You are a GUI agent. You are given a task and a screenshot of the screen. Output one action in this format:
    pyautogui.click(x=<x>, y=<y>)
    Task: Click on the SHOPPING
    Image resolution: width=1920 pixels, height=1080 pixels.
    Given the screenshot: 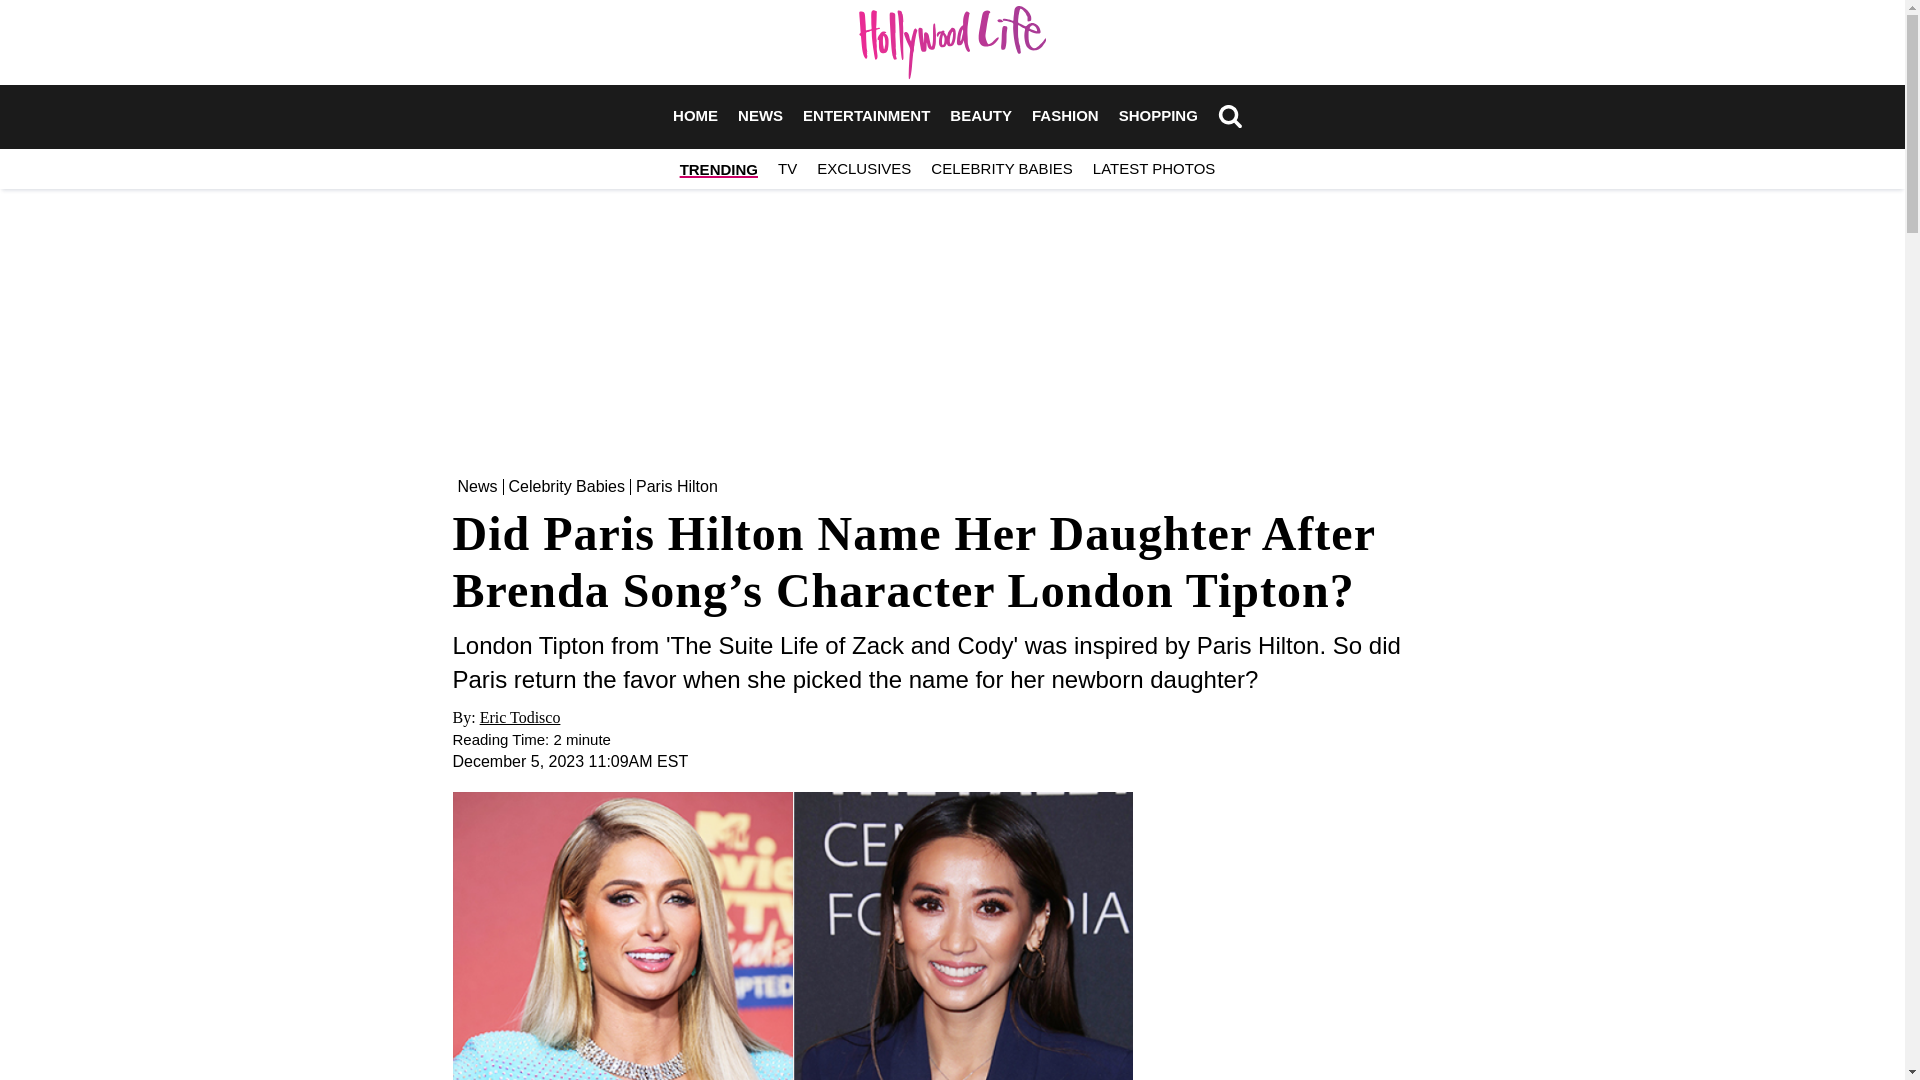 What is the action you would take?
    pyautogui.click(x=1158, y=116)
    